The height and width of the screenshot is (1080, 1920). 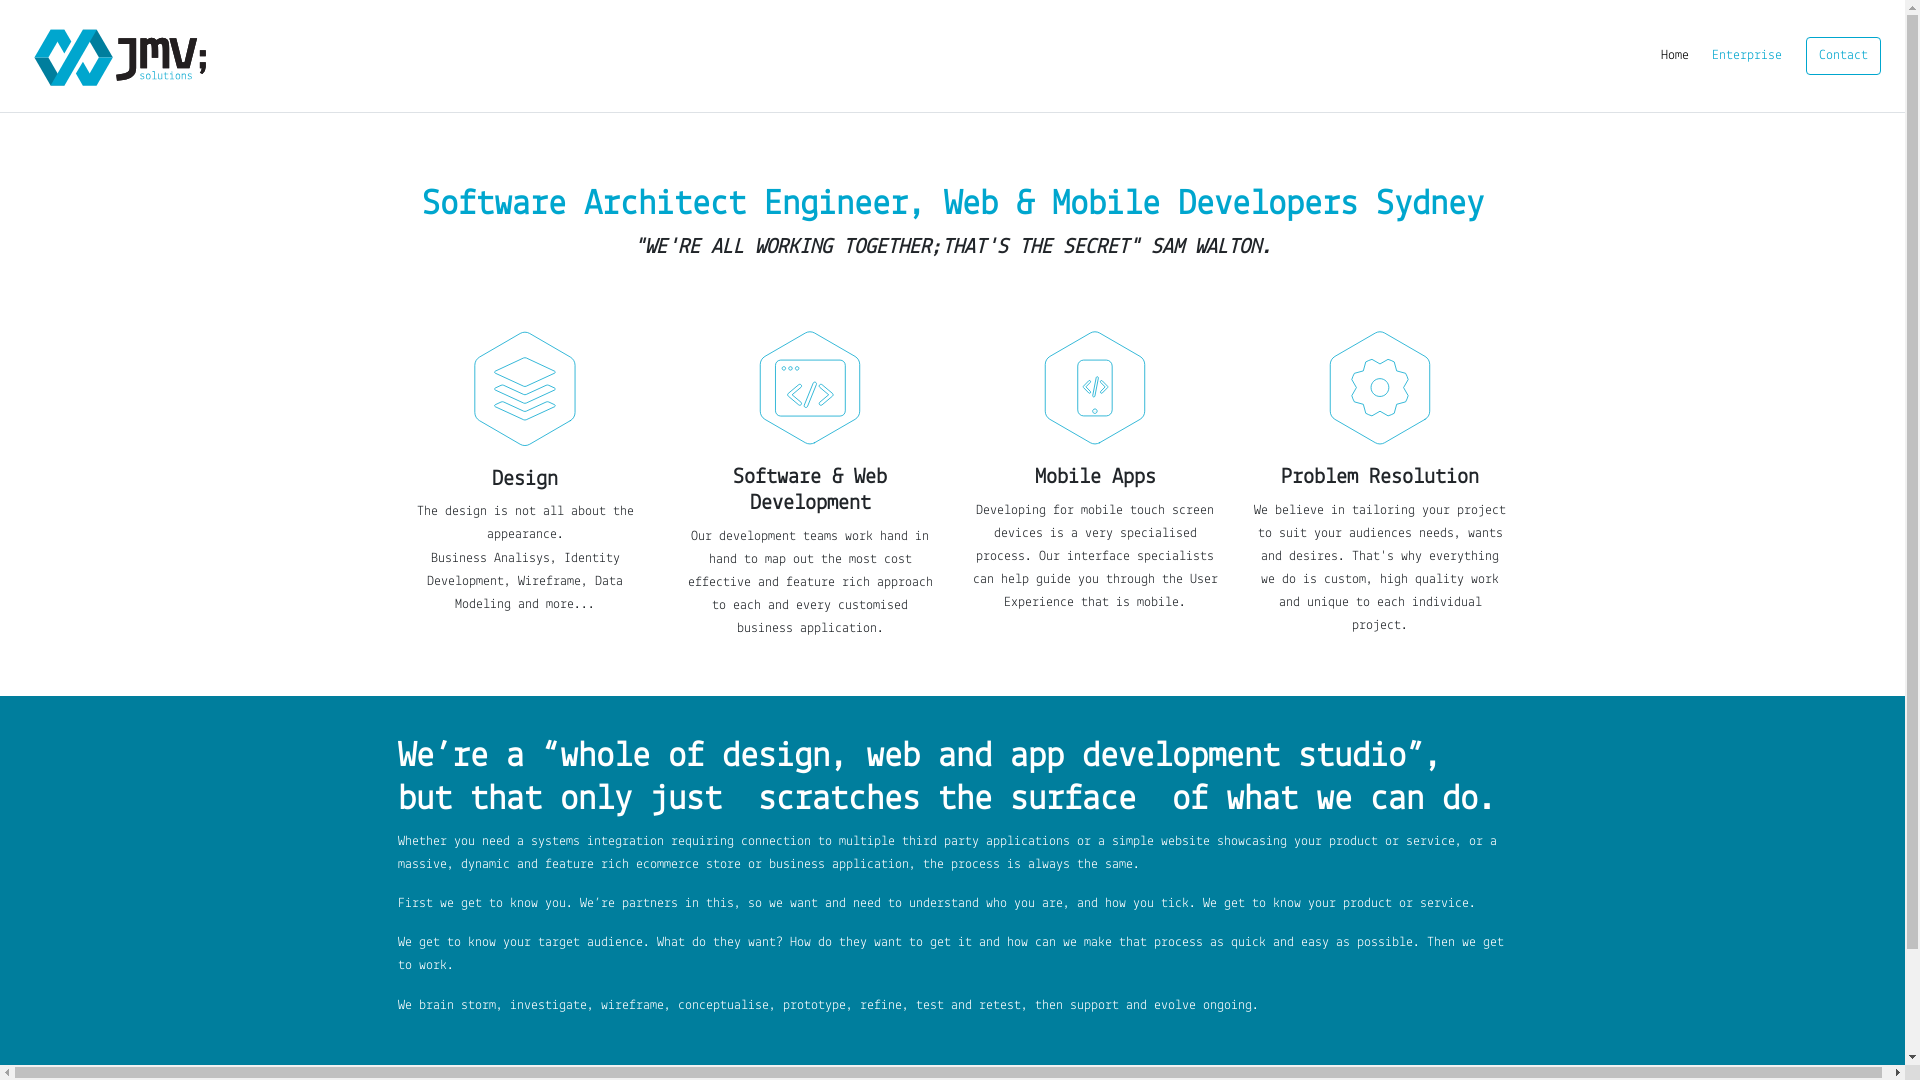 What do you see at coordinates (1675, 56) in the screenshot?
I see `Home` at bounding box center [1675, 56].